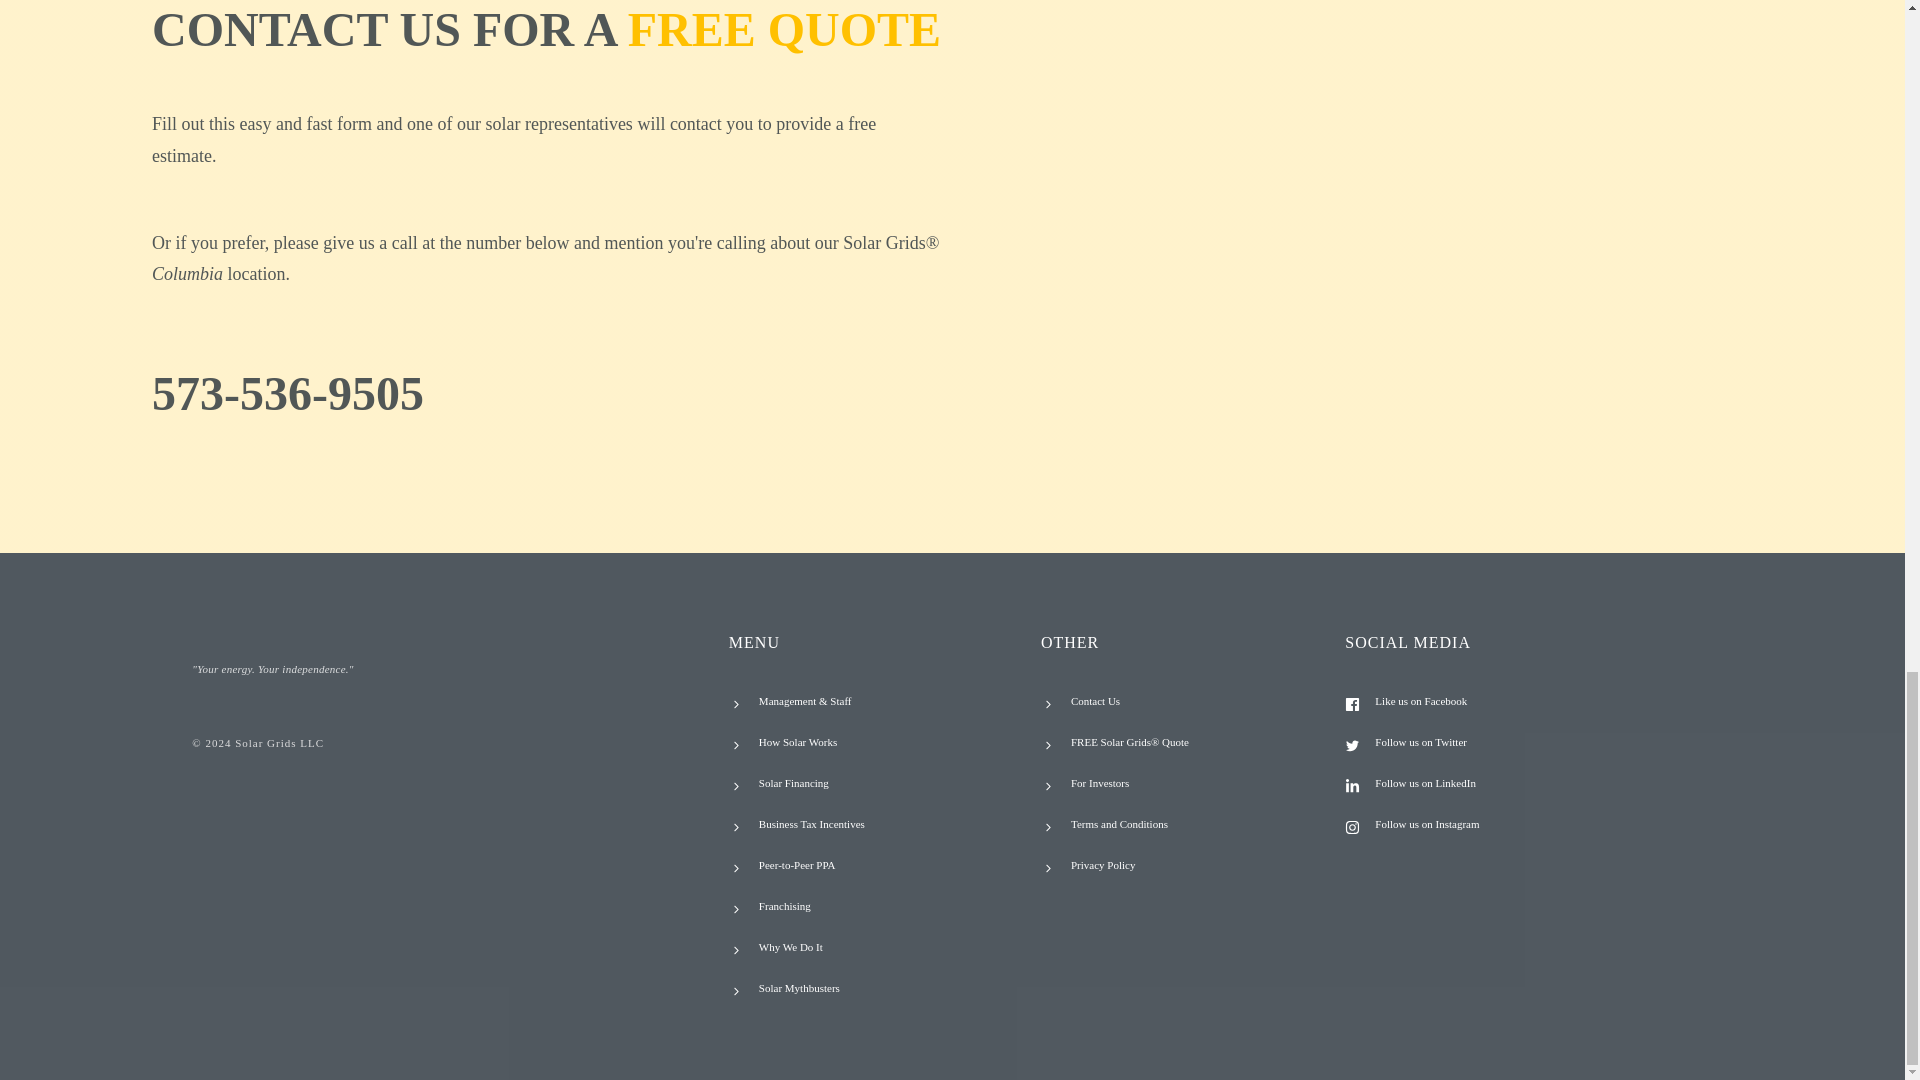 This screenshot has height=1080, width=1920. What do you see at coordinates (812, 824) in the screenshot?
I see `Business Tax Incentives` at bounding box center [812, 824].